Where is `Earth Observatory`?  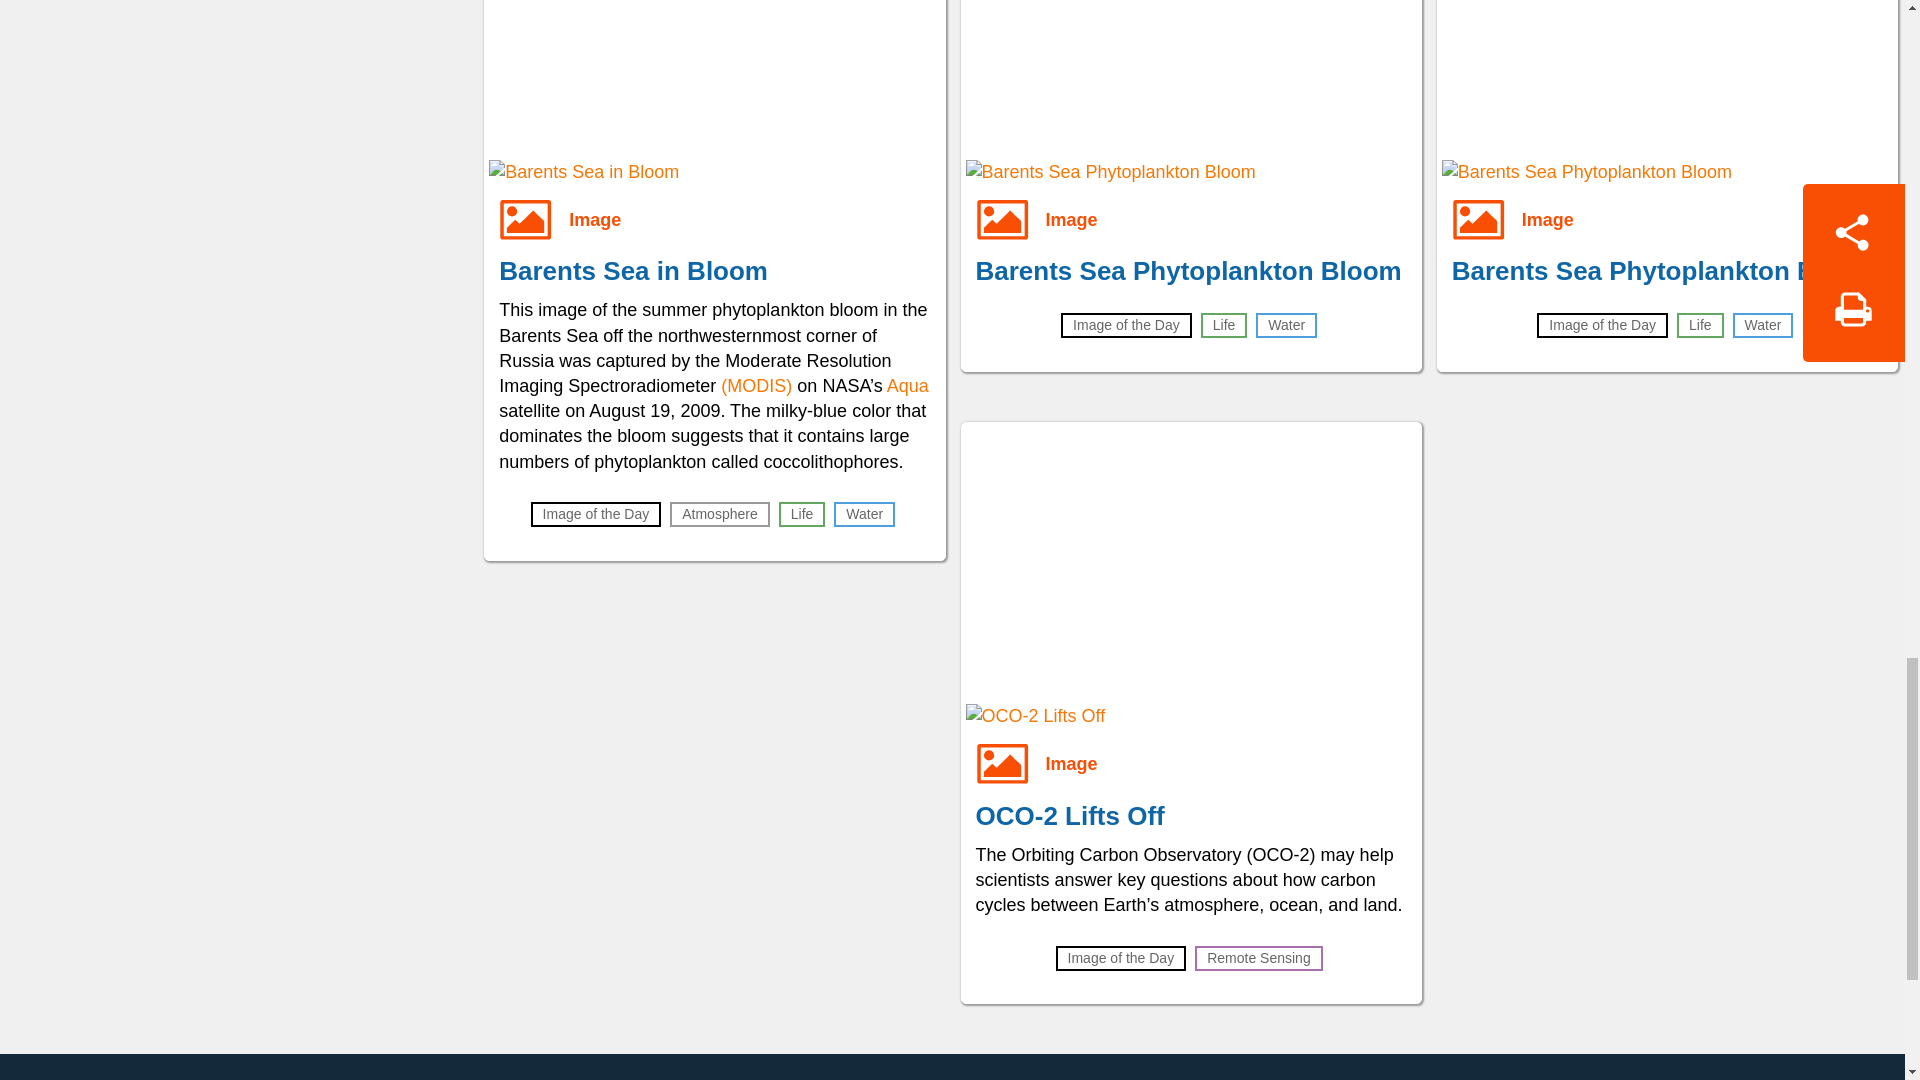 Earth Observatory is located at coordinates (487, 1074).